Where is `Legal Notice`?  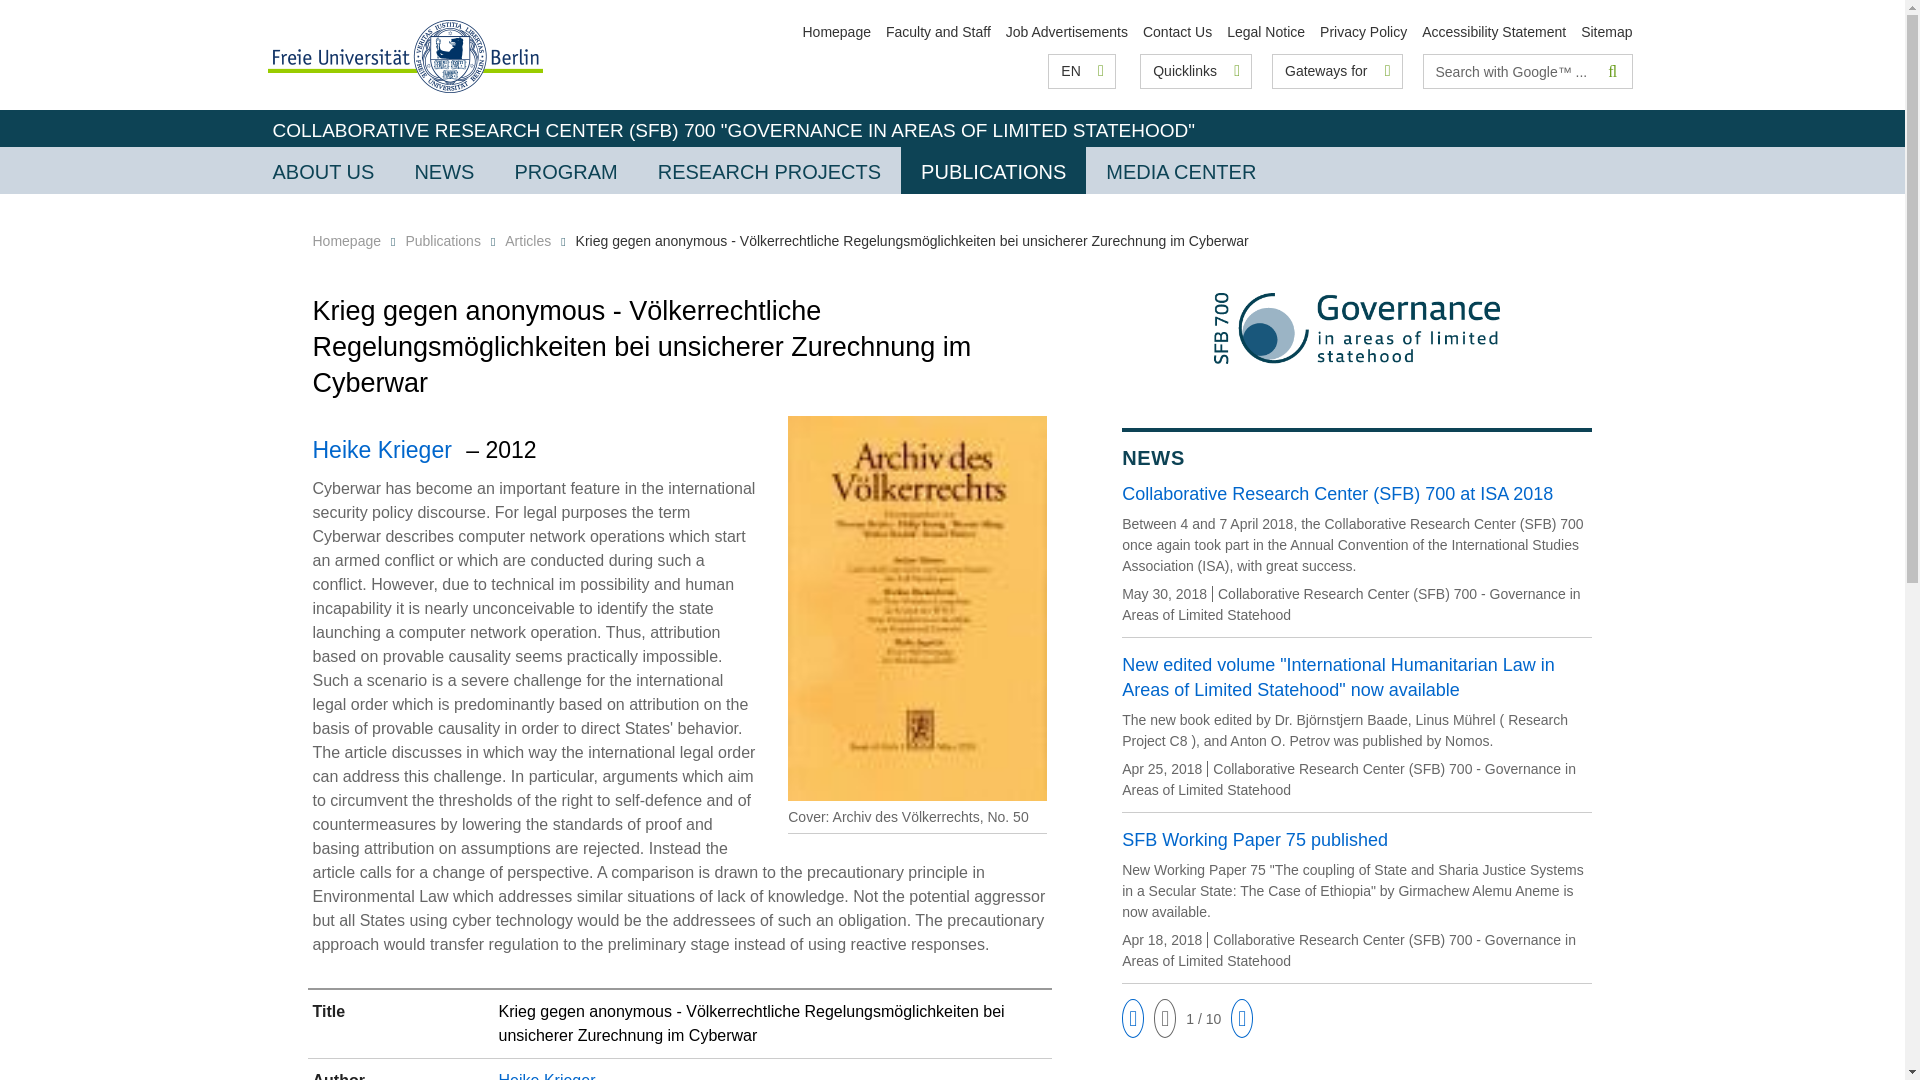
Legal Notice is located at coordinates (1266, 31).